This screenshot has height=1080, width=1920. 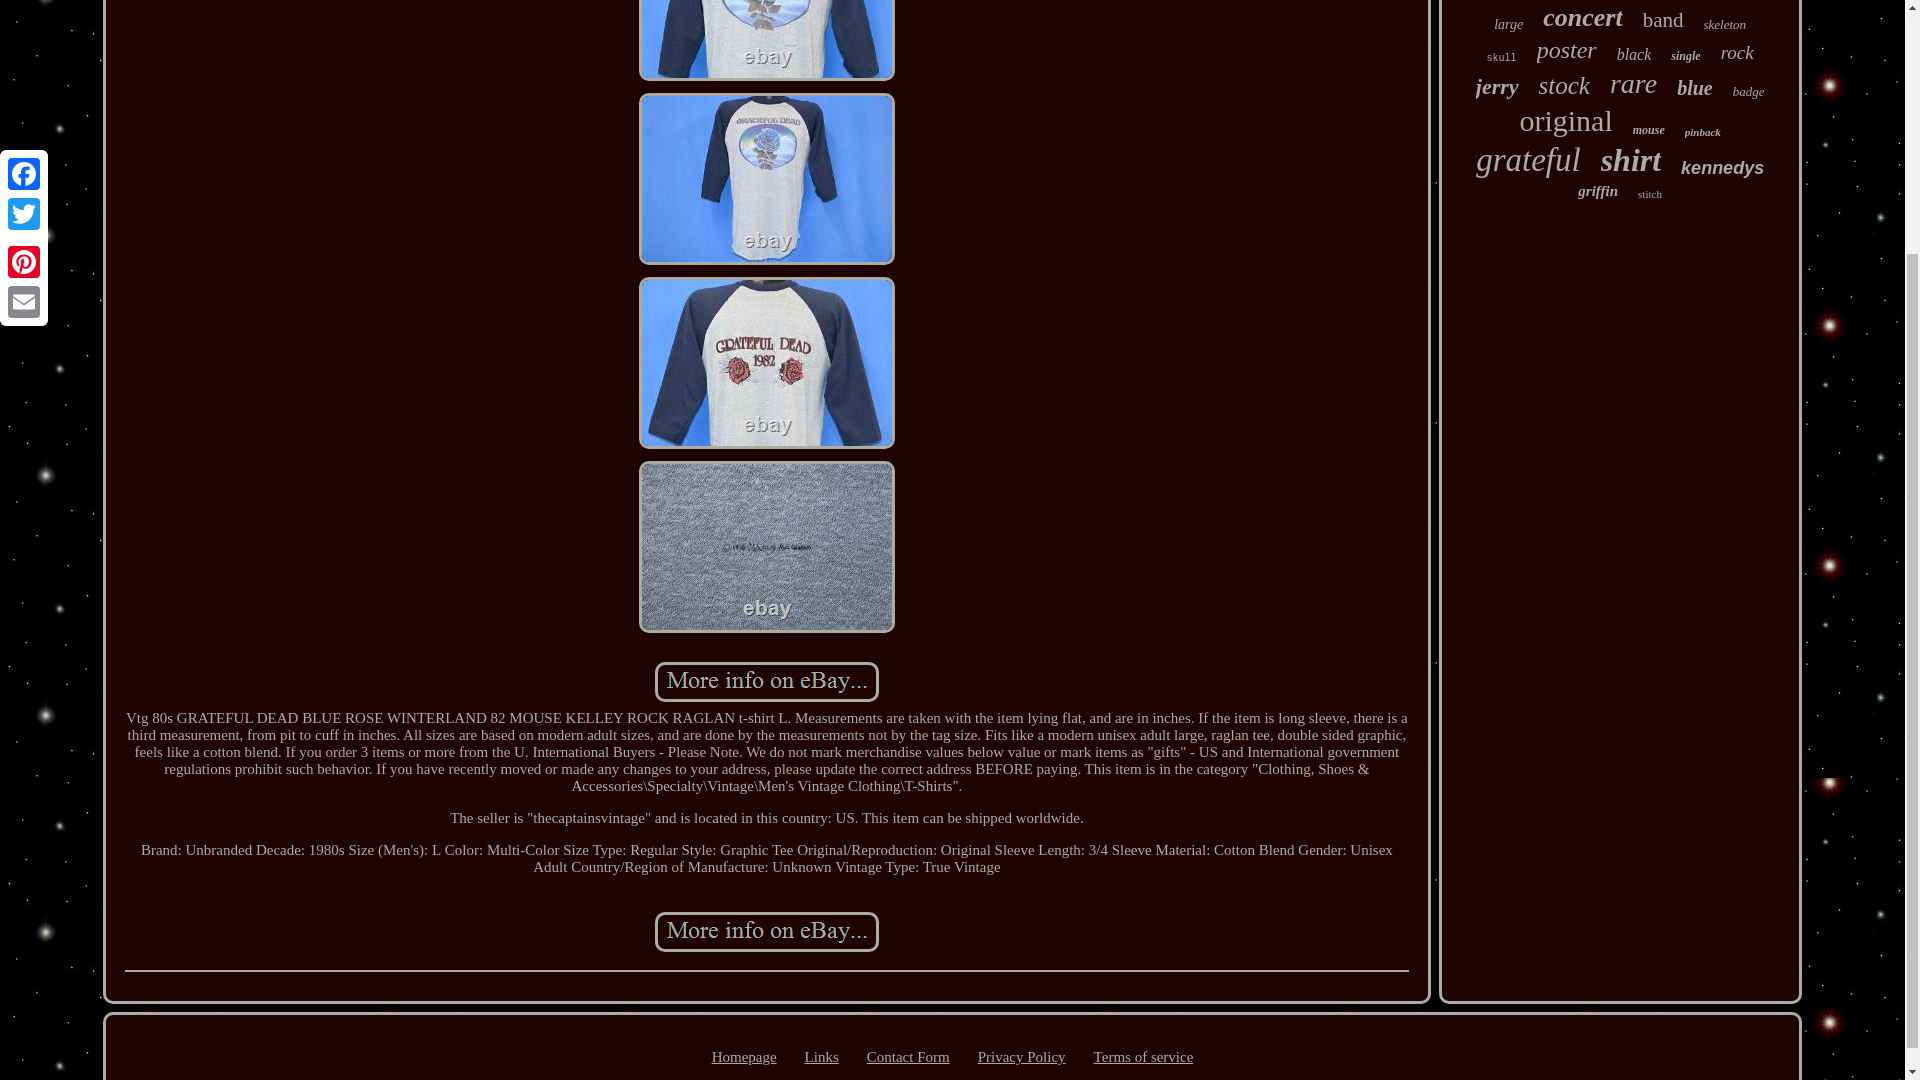 What do you see at coordinates (1663, 20) in the screenshot?
I see `band` at bounding box center [1663, 20].